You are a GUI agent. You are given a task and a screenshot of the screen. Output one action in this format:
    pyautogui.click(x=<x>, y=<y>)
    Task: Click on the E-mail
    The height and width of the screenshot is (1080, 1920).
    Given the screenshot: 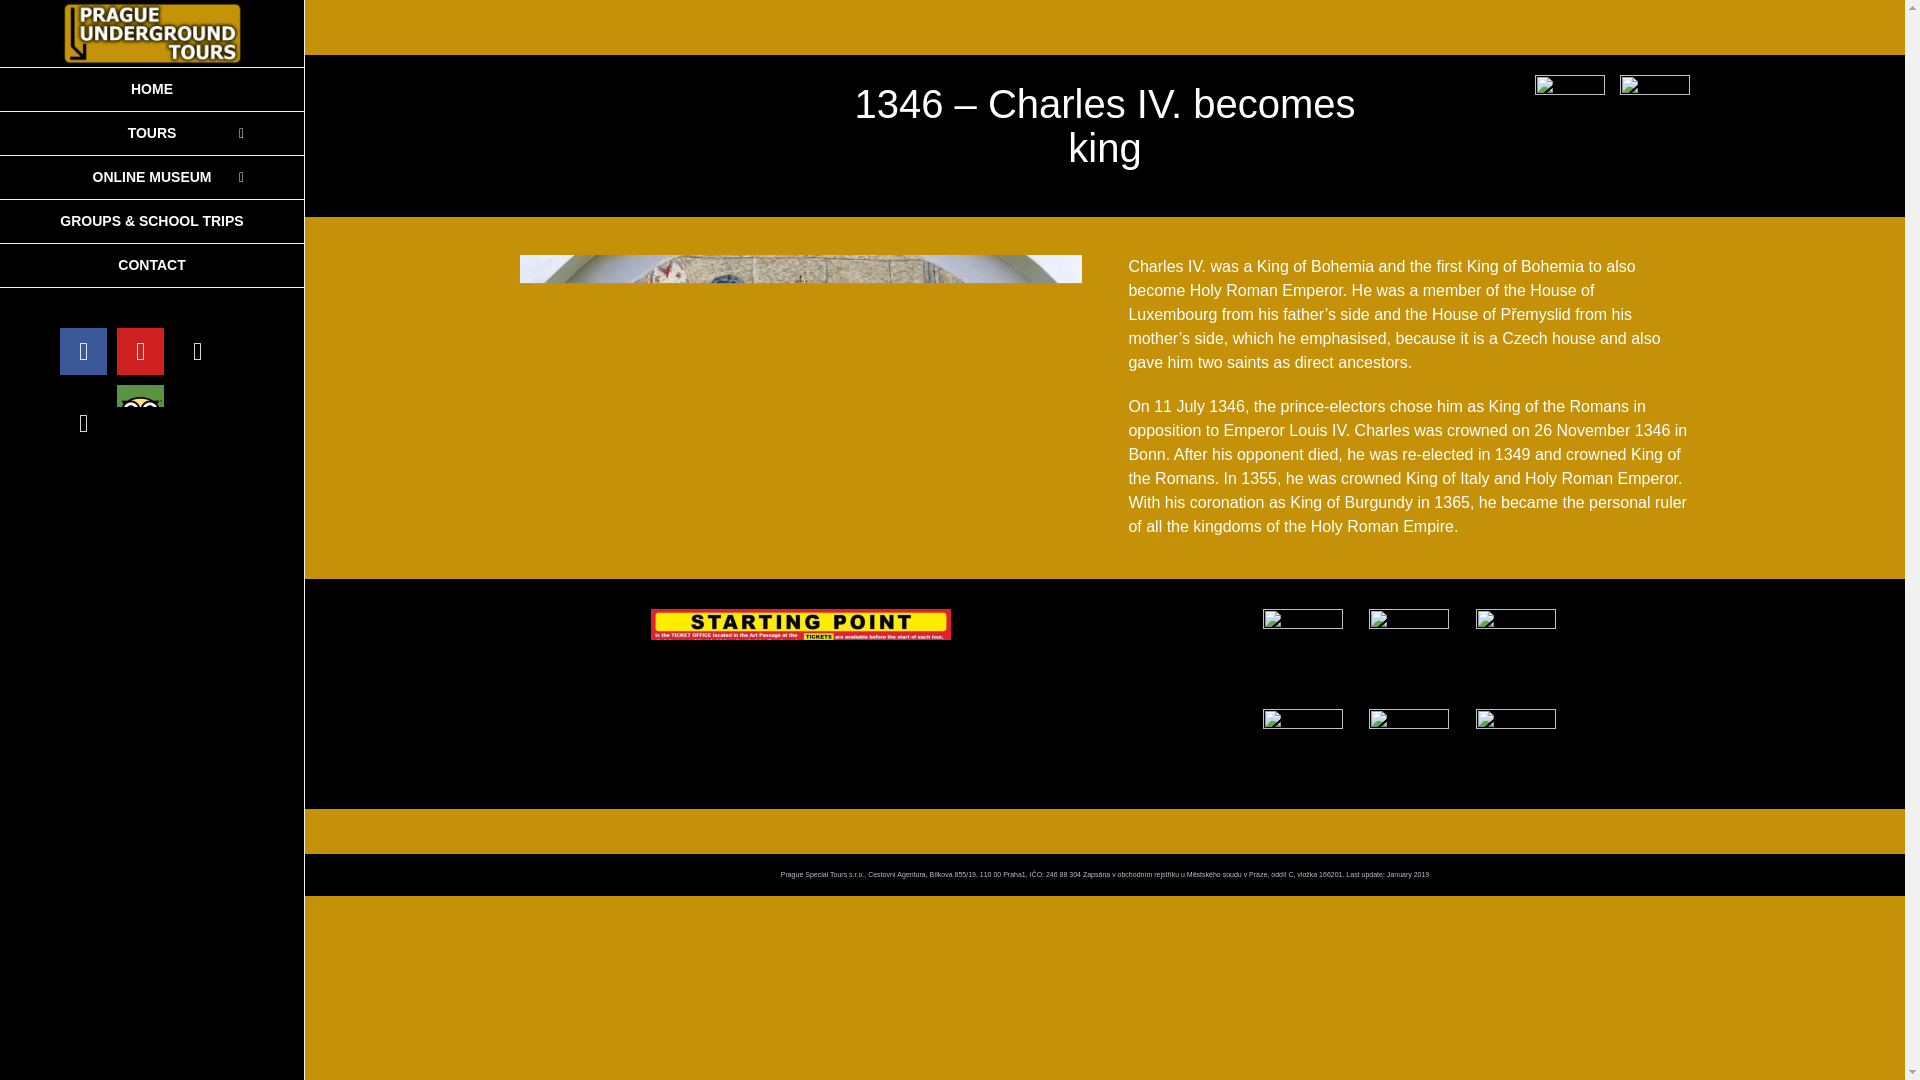 What is the action you would take?
    pyautogui.click(x=83, y=423)
    